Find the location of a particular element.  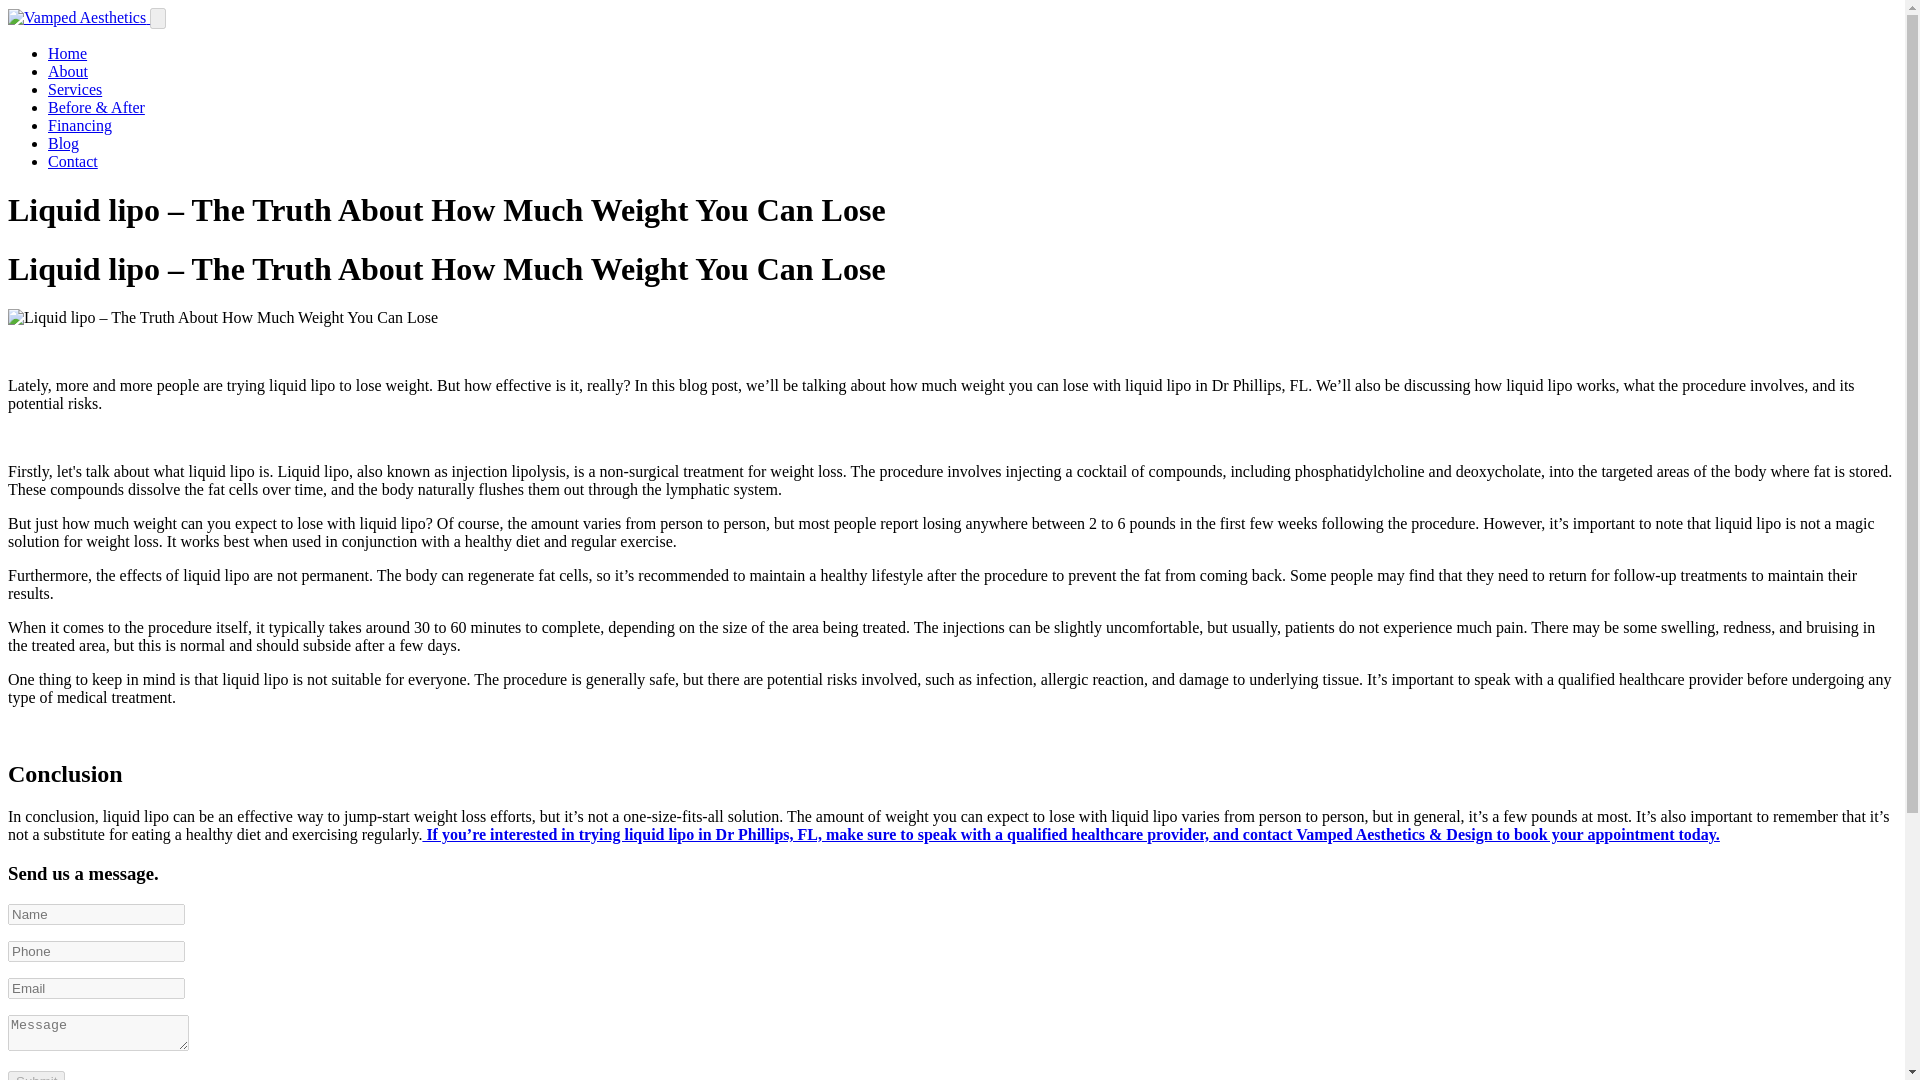

Blog is located at coordinates (63, 144).